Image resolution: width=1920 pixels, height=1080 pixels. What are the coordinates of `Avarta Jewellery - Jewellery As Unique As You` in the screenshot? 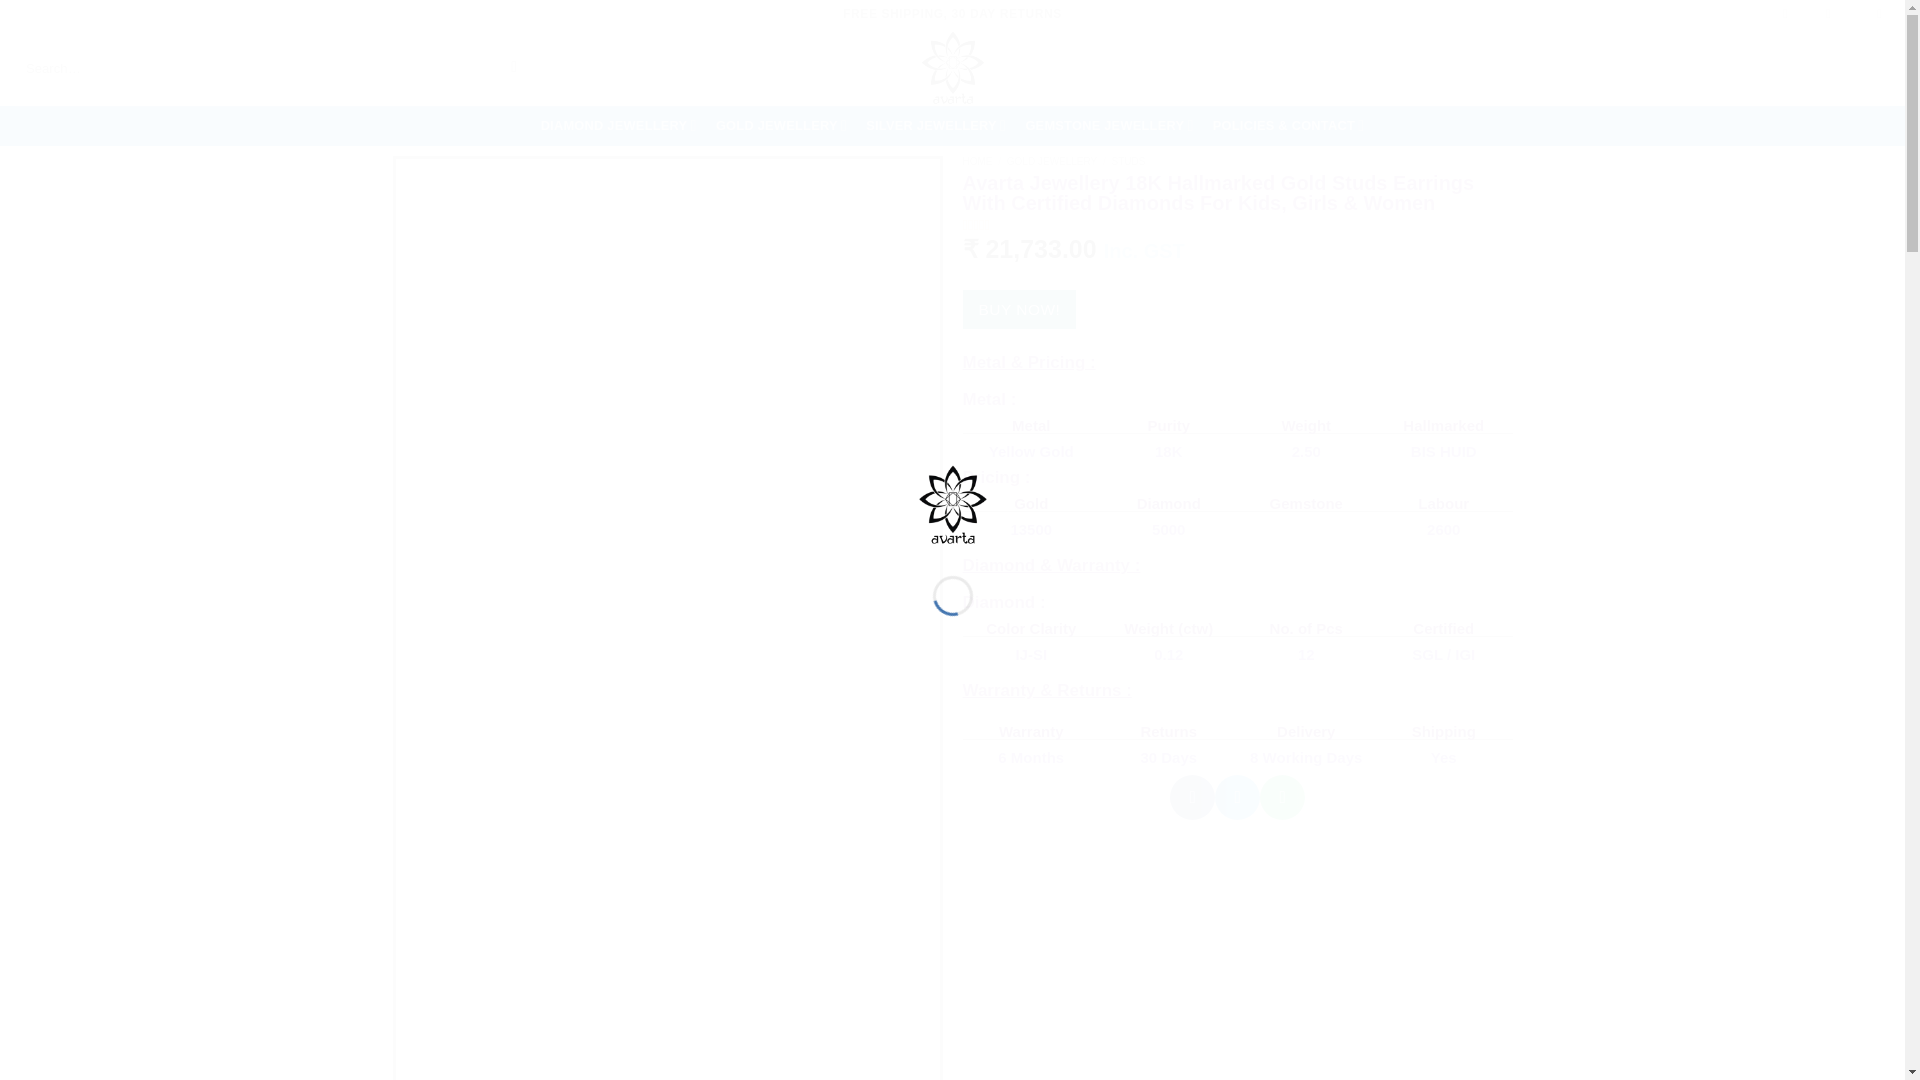 It's located at (953, 502).